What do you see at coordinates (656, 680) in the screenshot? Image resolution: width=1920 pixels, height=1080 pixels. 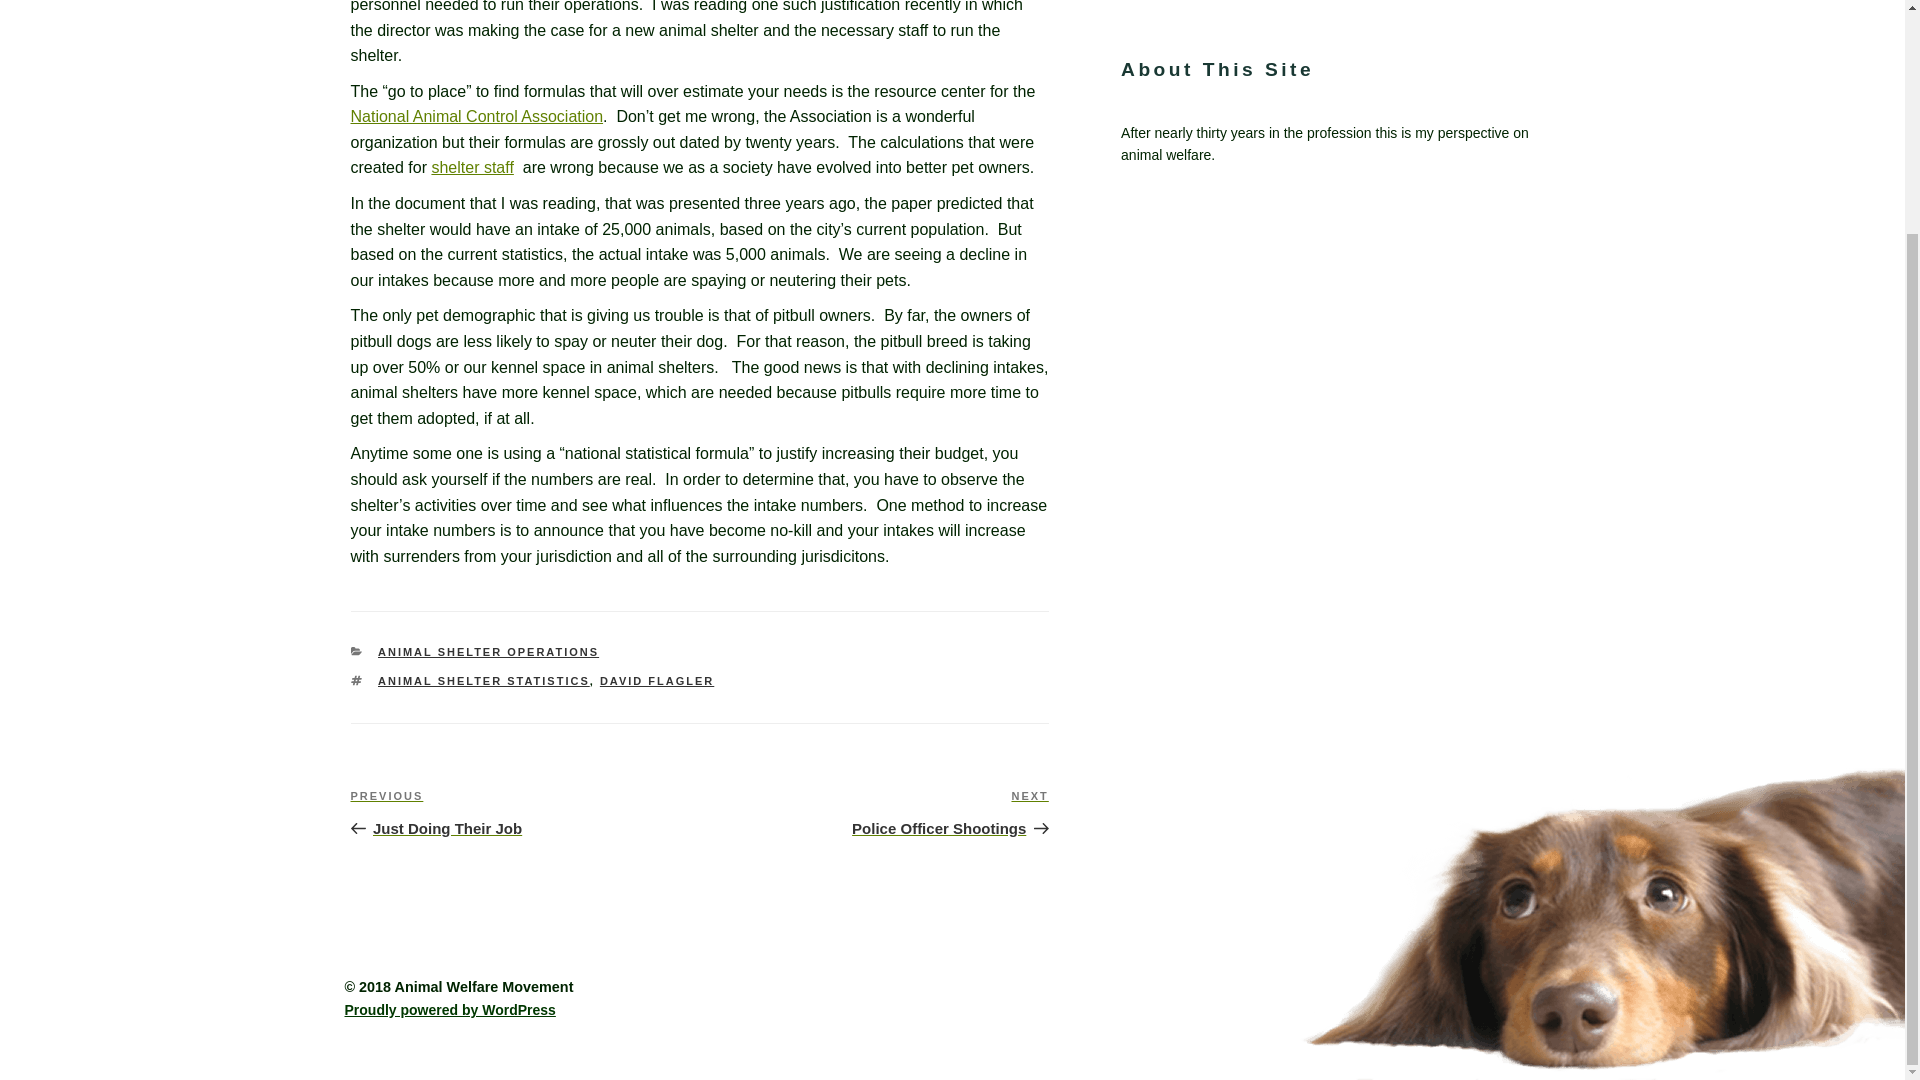 I see `ANIMAL SHELTER OPERATIONS` at bounding box center [656, 680].